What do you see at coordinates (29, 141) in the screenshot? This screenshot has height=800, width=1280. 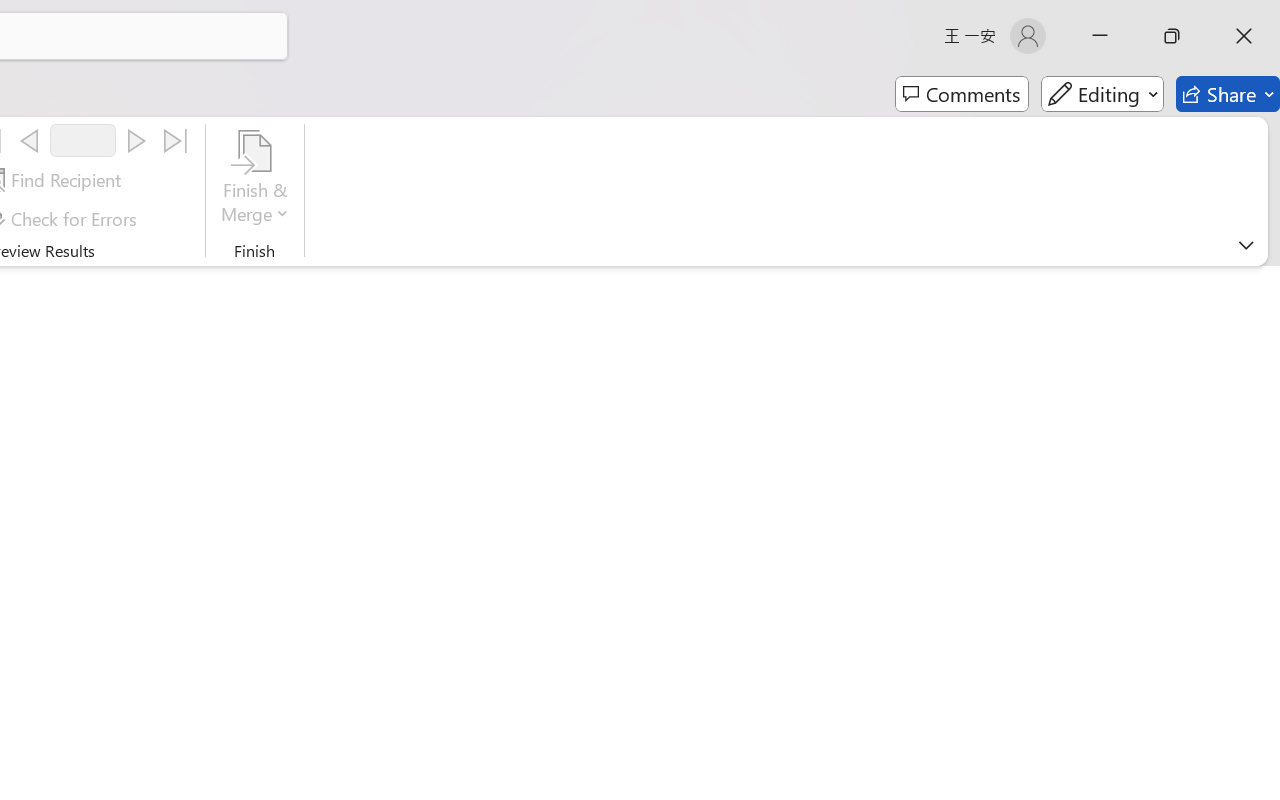 I see `Previous` at bounding box center [29, 141].